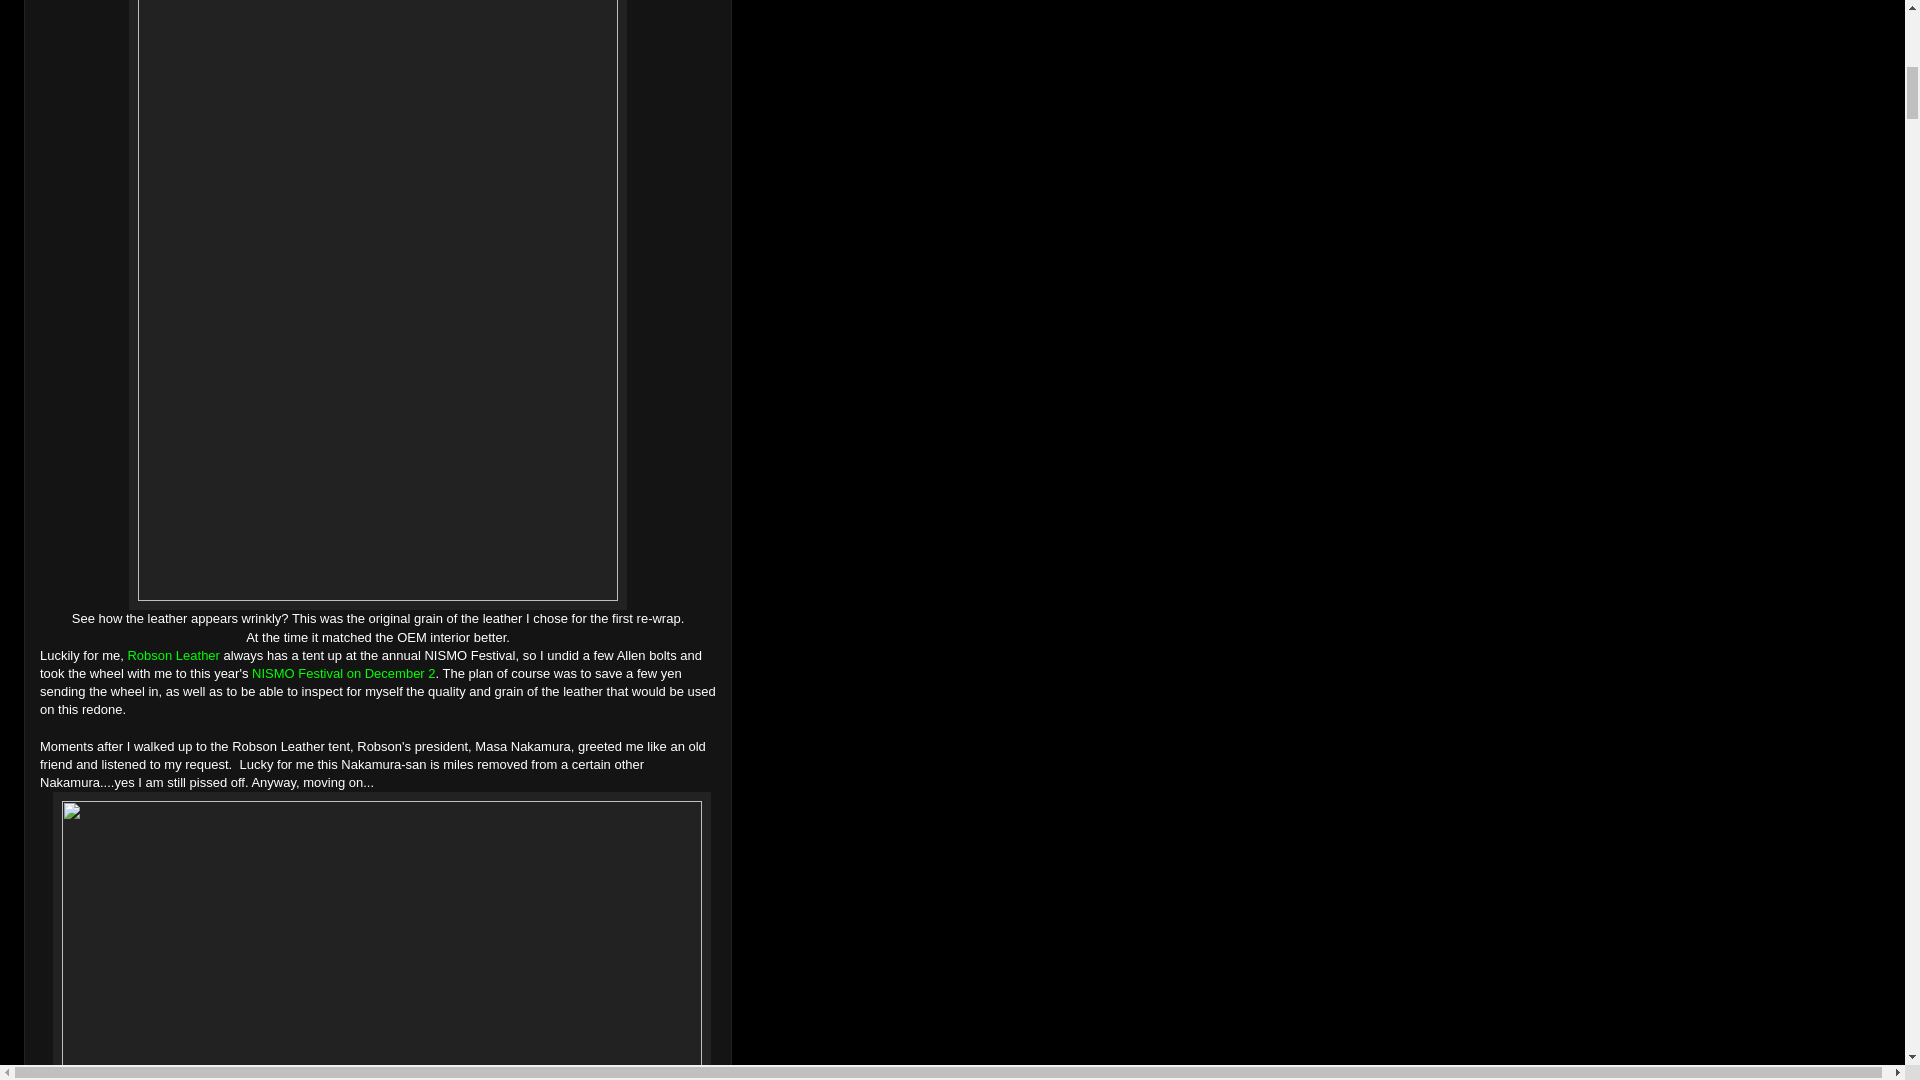  What do you see at coordinates (173, 656) in the screenshot?
I see `Robson Leather` at bounding box center [173, 656].